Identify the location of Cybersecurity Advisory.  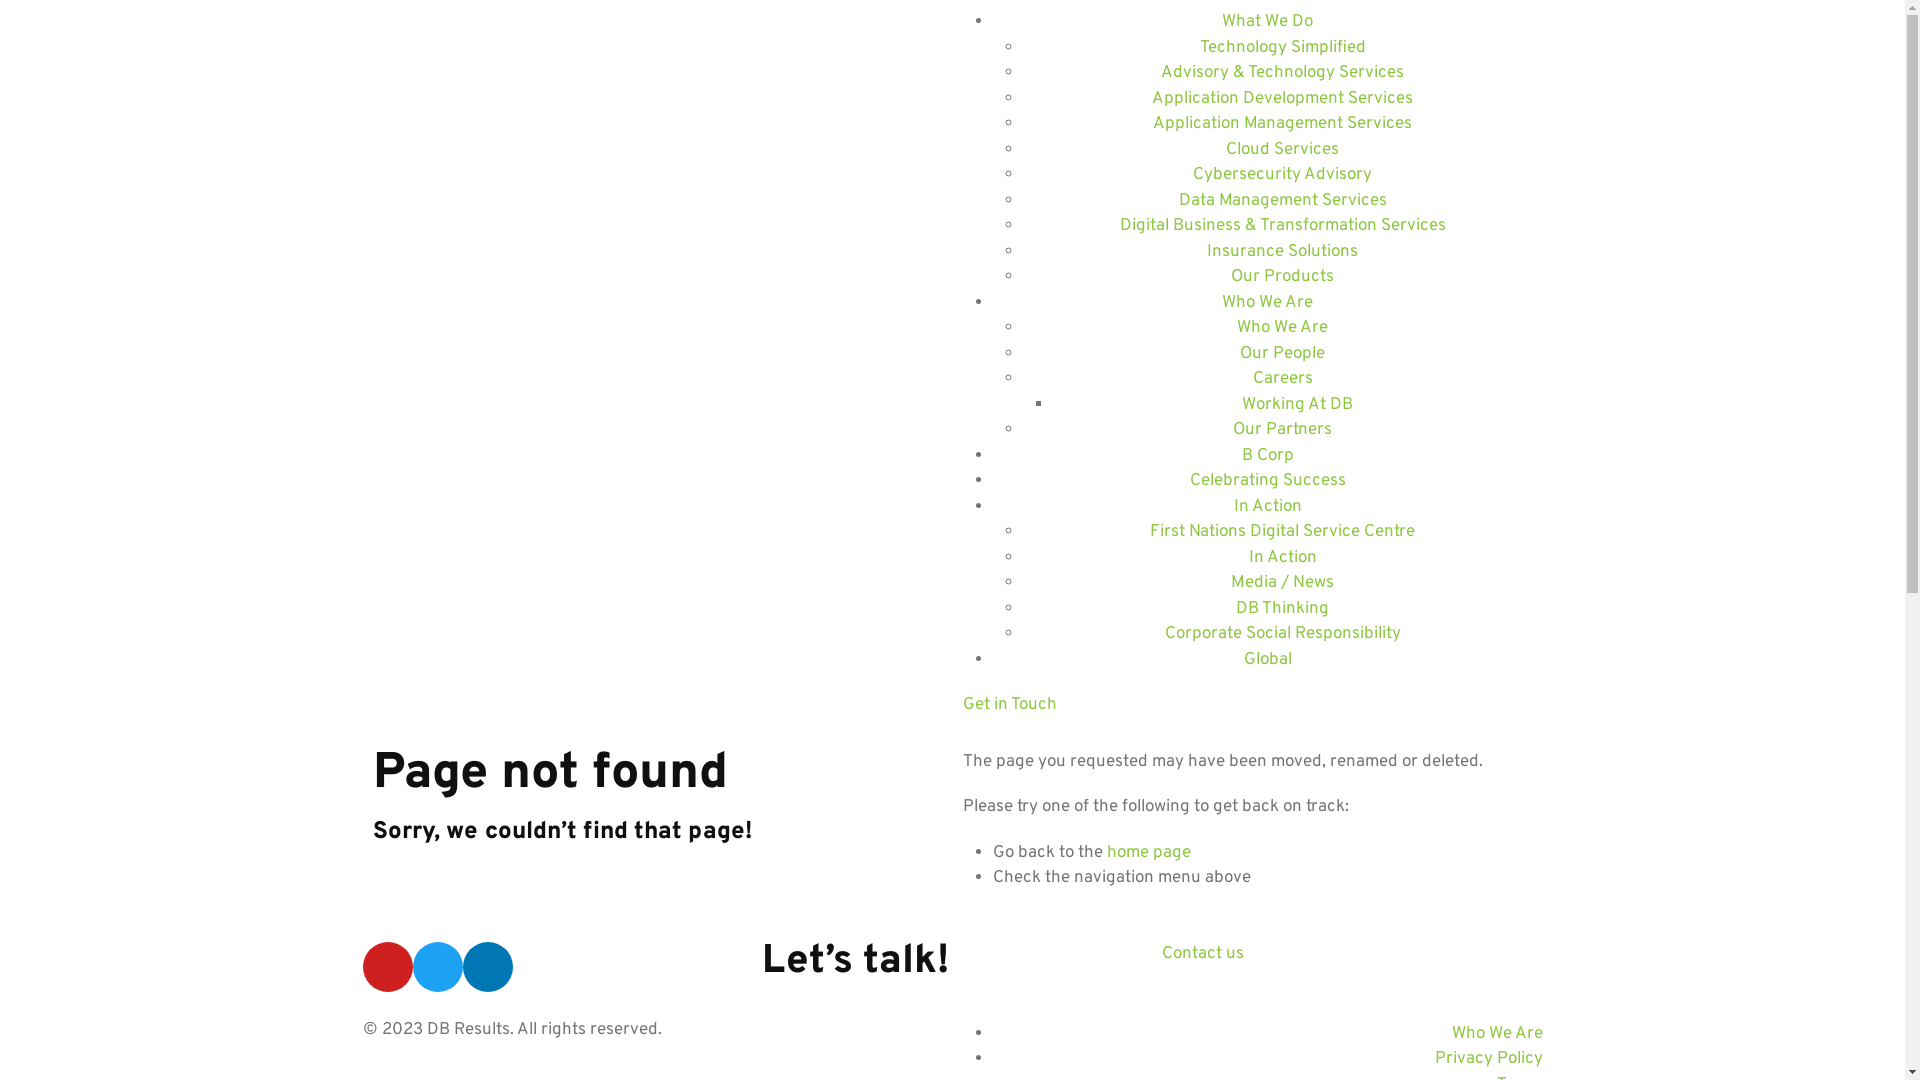
(1282, 175).